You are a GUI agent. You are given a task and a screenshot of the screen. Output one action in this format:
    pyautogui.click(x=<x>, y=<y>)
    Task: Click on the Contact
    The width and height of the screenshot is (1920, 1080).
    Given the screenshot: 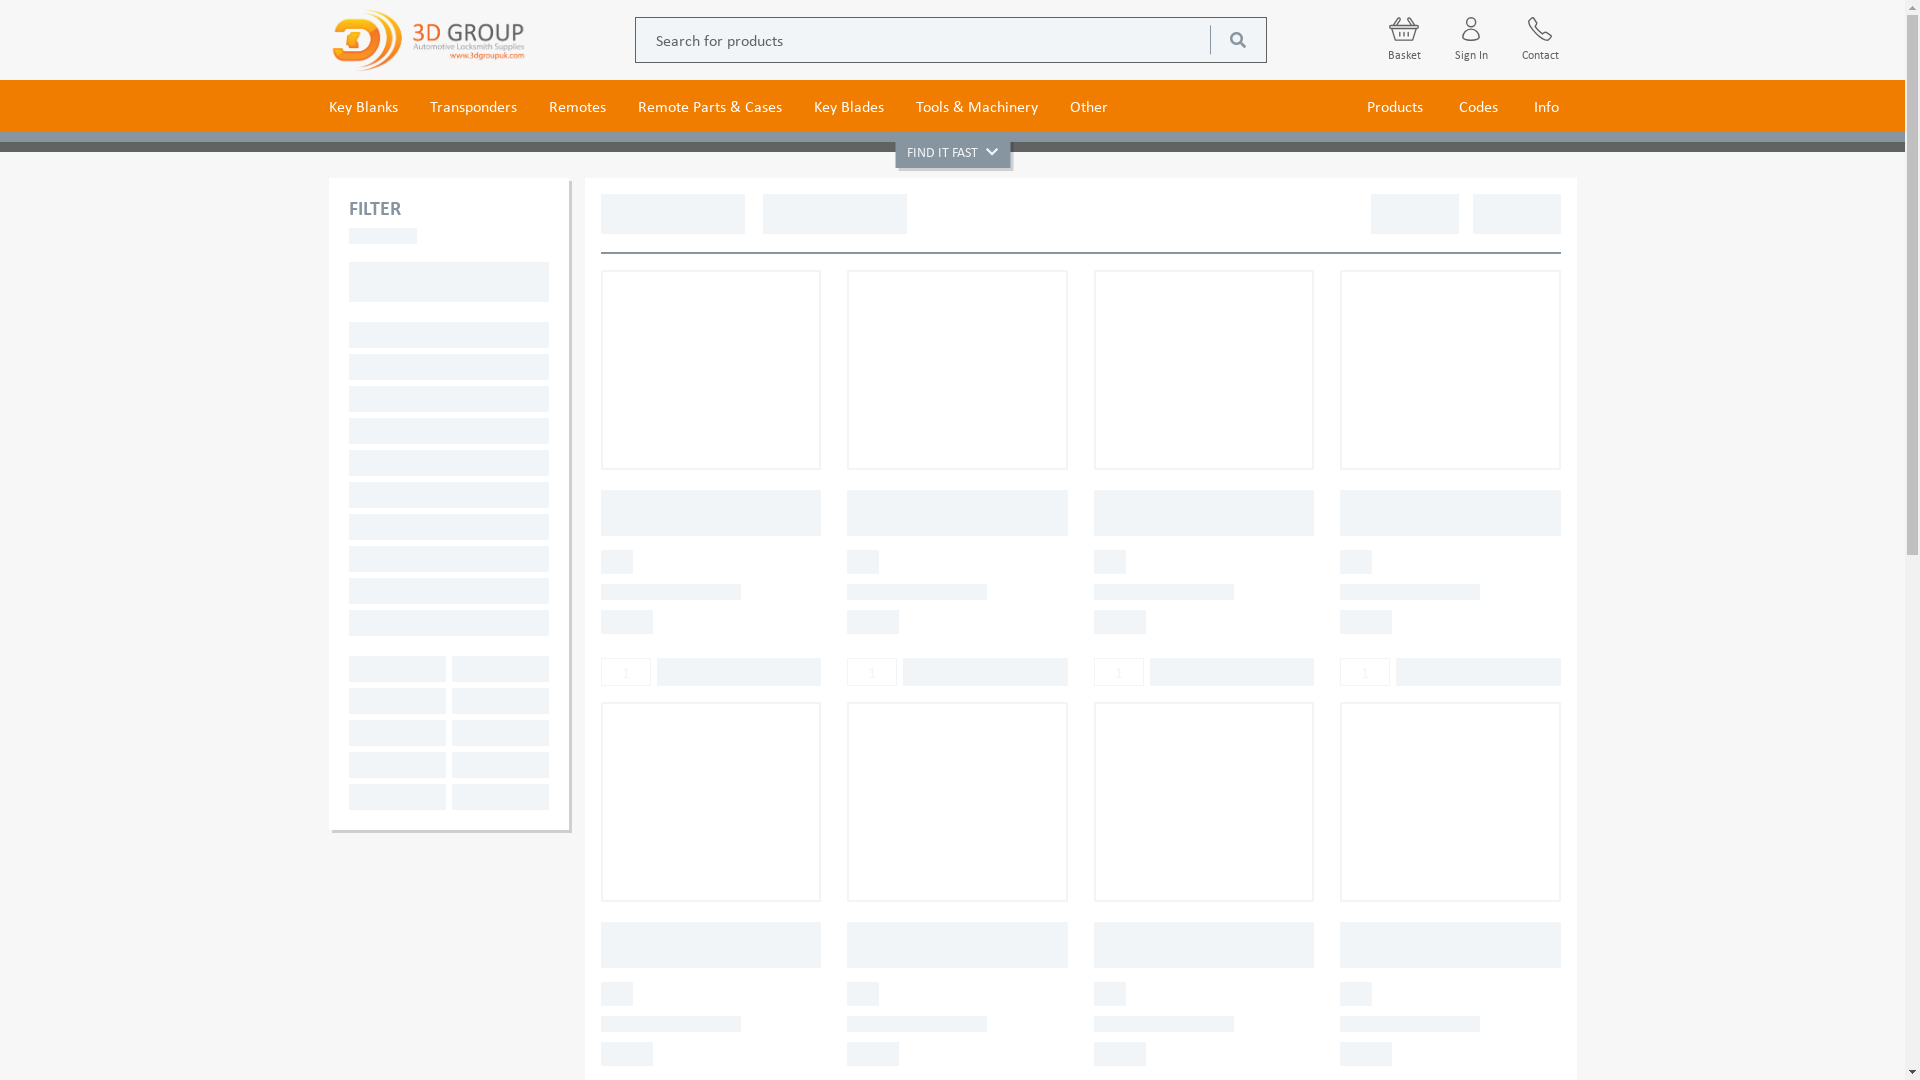 What is the action you would take?
    pyautogui.click(x=1540, y=40)
    